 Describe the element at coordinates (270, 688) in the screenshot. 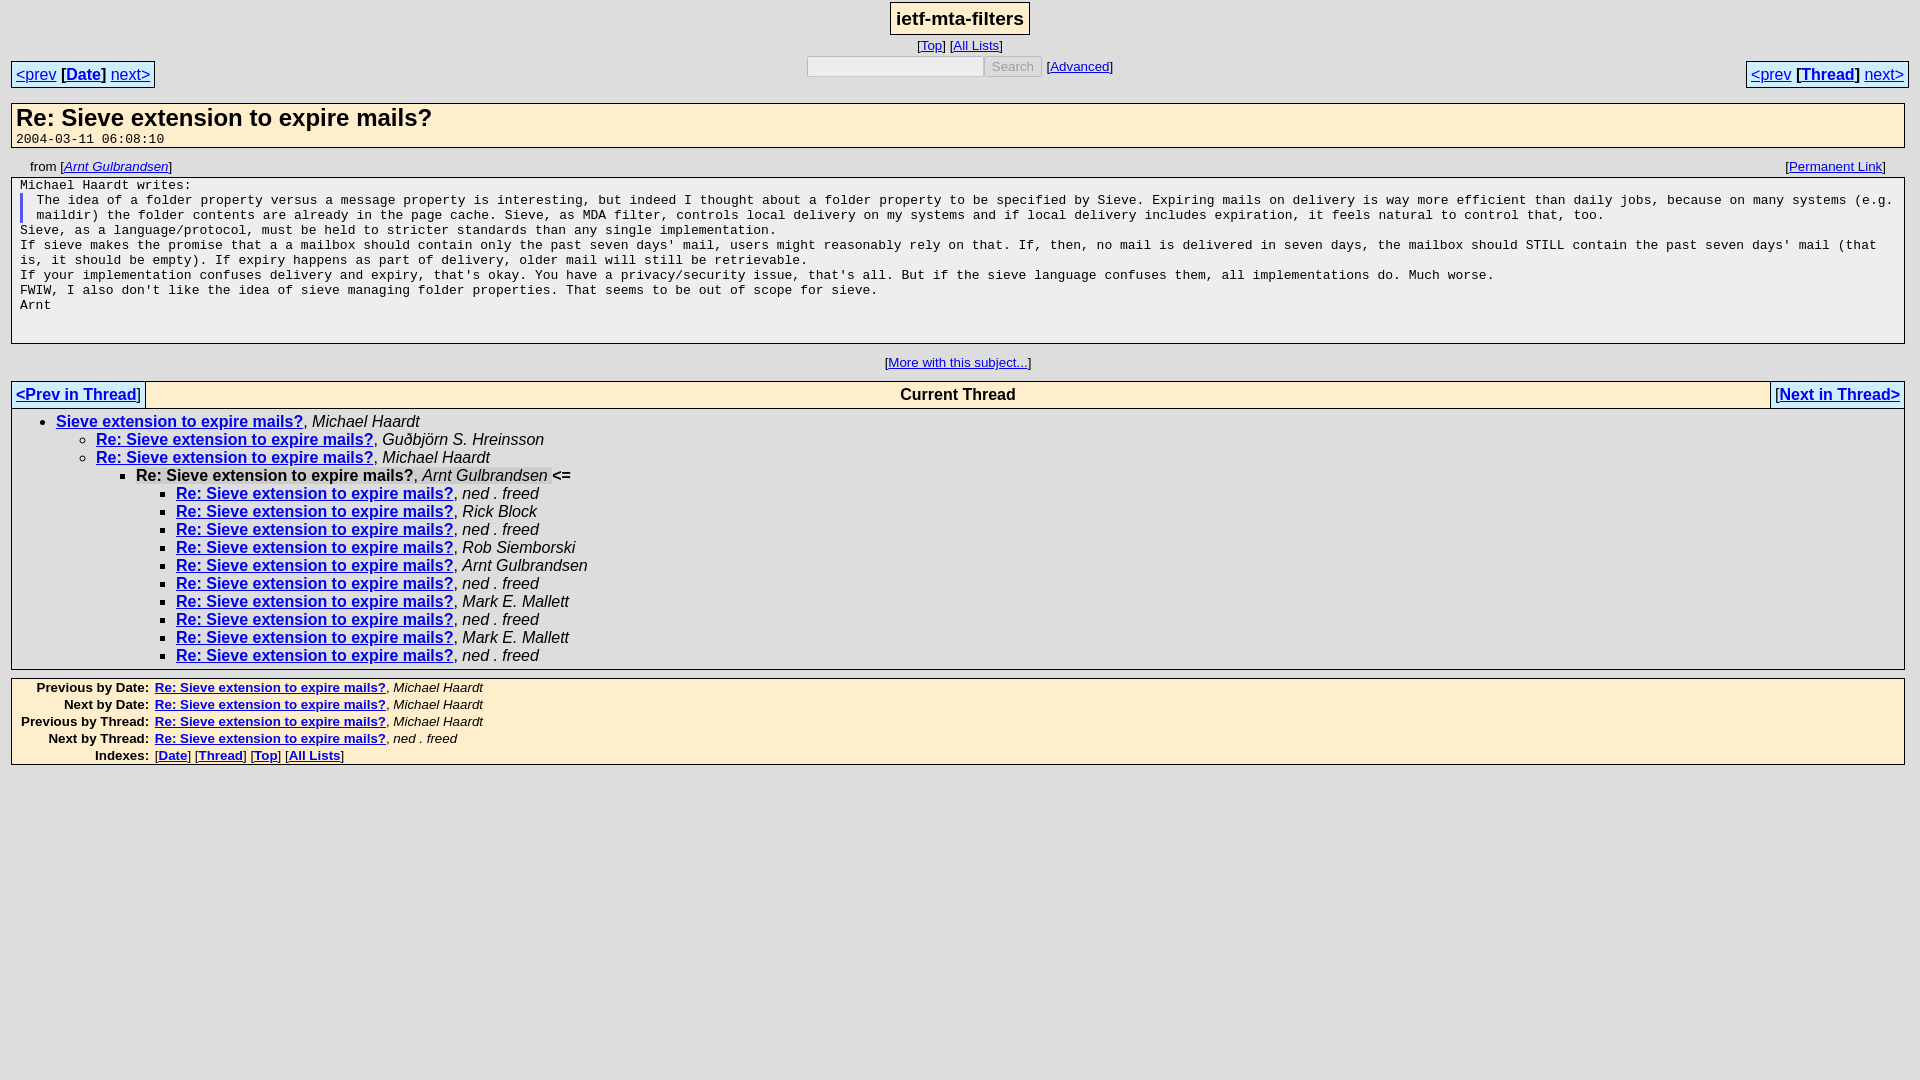

I see `Re: Sieve extension to expire mails?` at that location.